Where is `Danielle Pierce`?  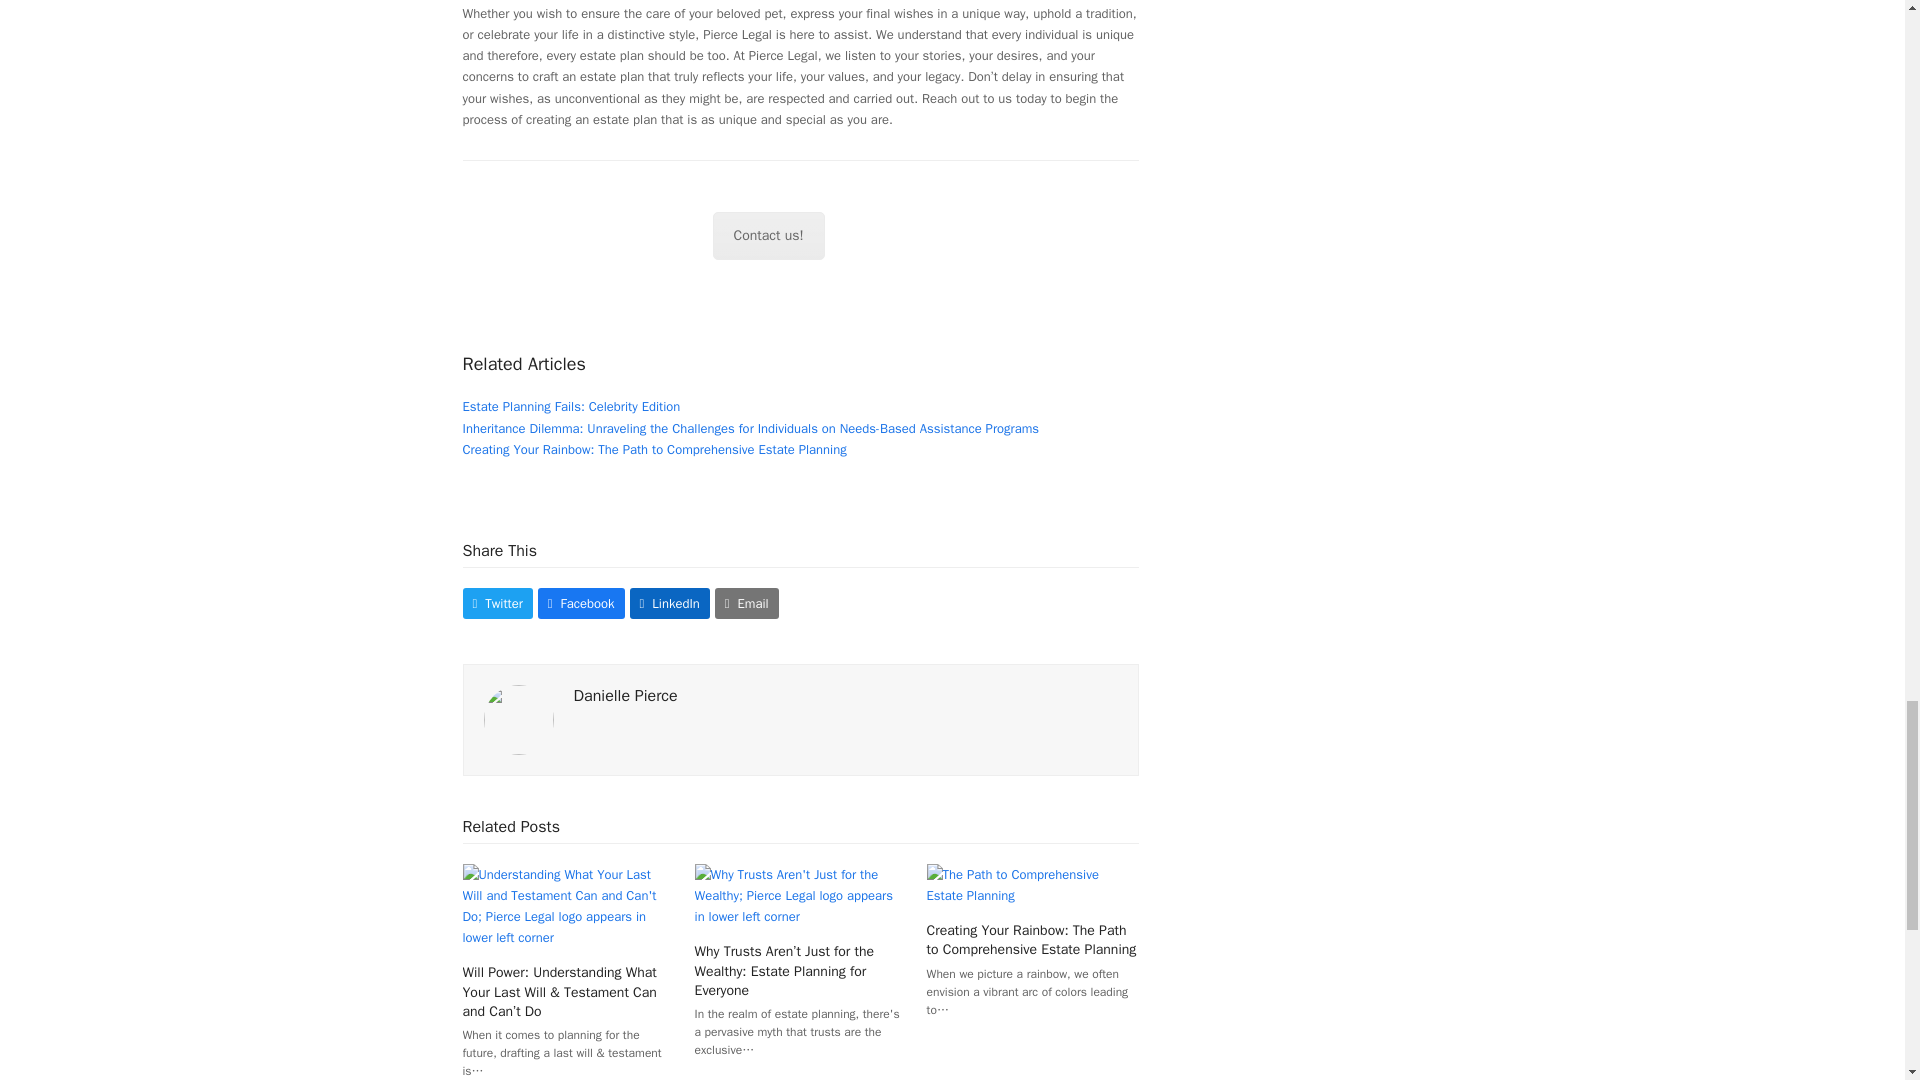 Danielle Pierce is located at coordinates (626, 696).